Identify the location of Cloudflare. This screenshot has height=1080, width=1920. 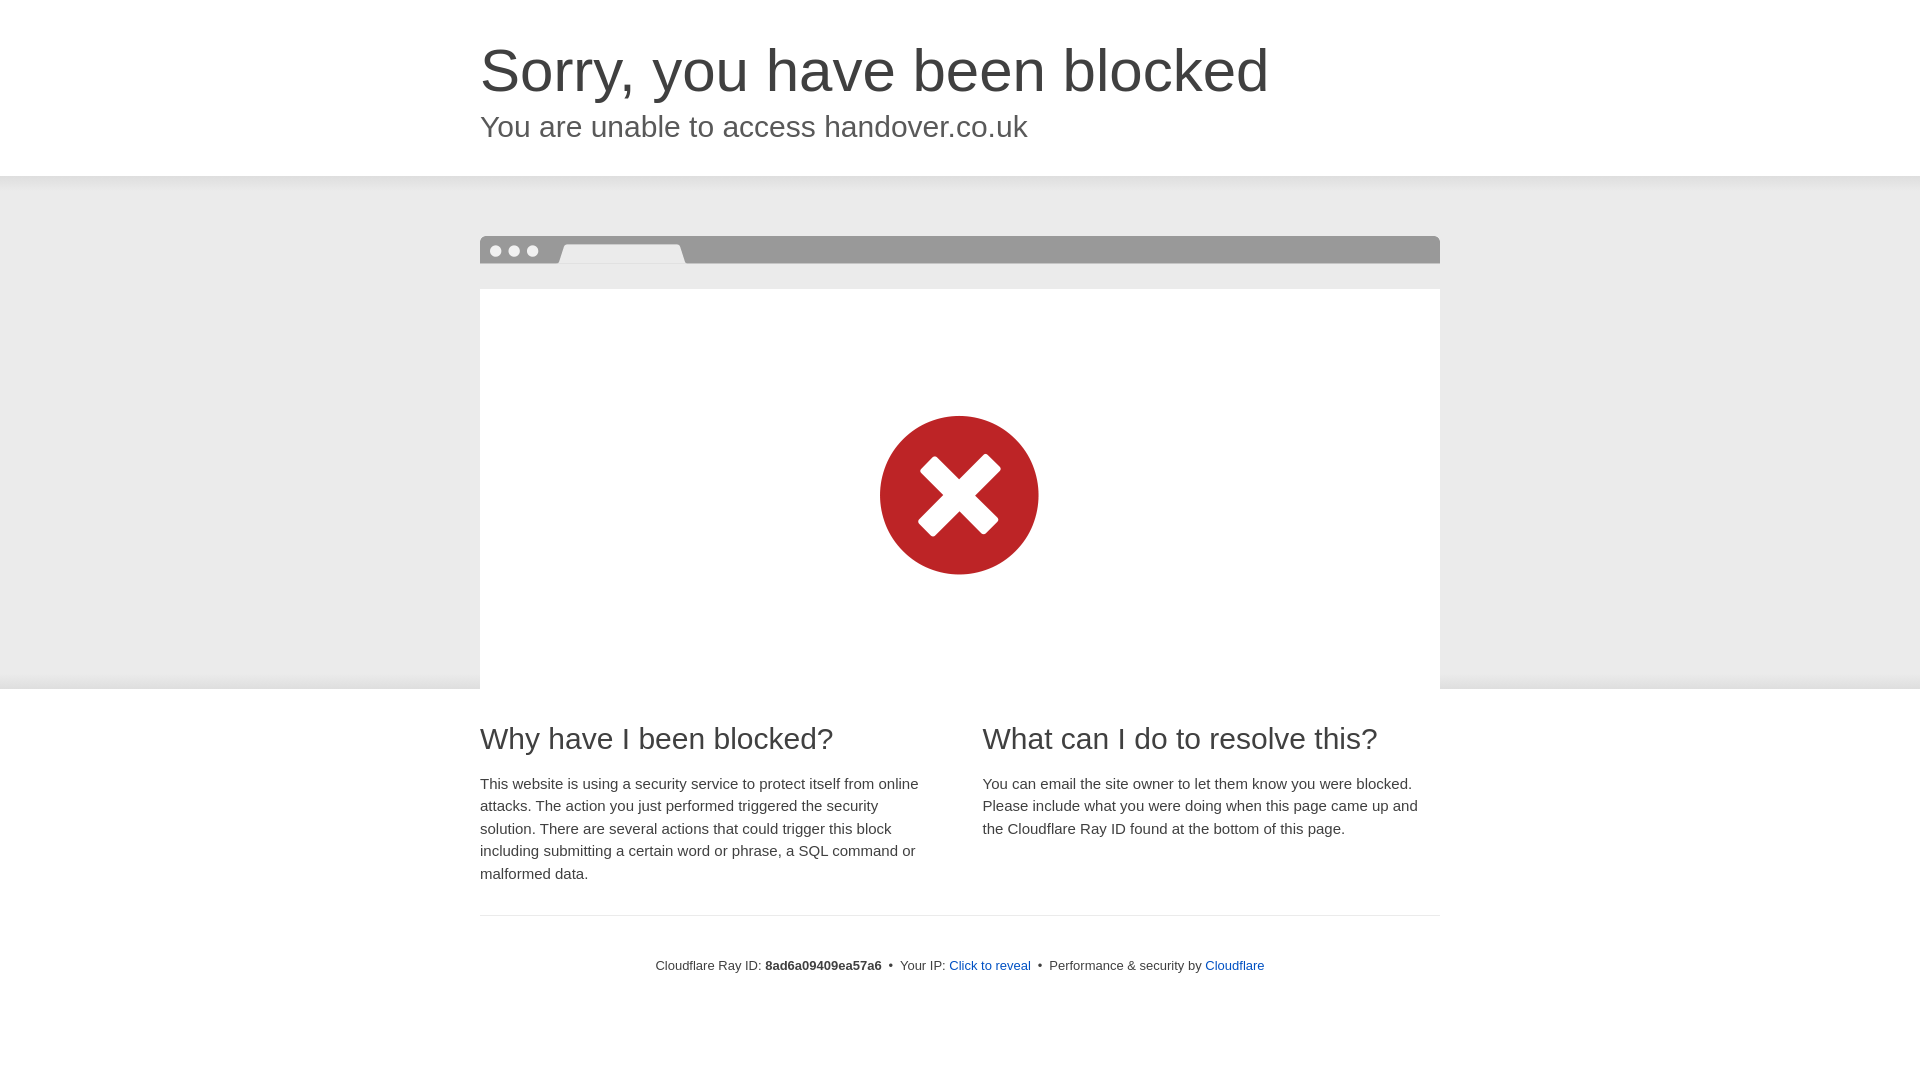
(1234, 965).